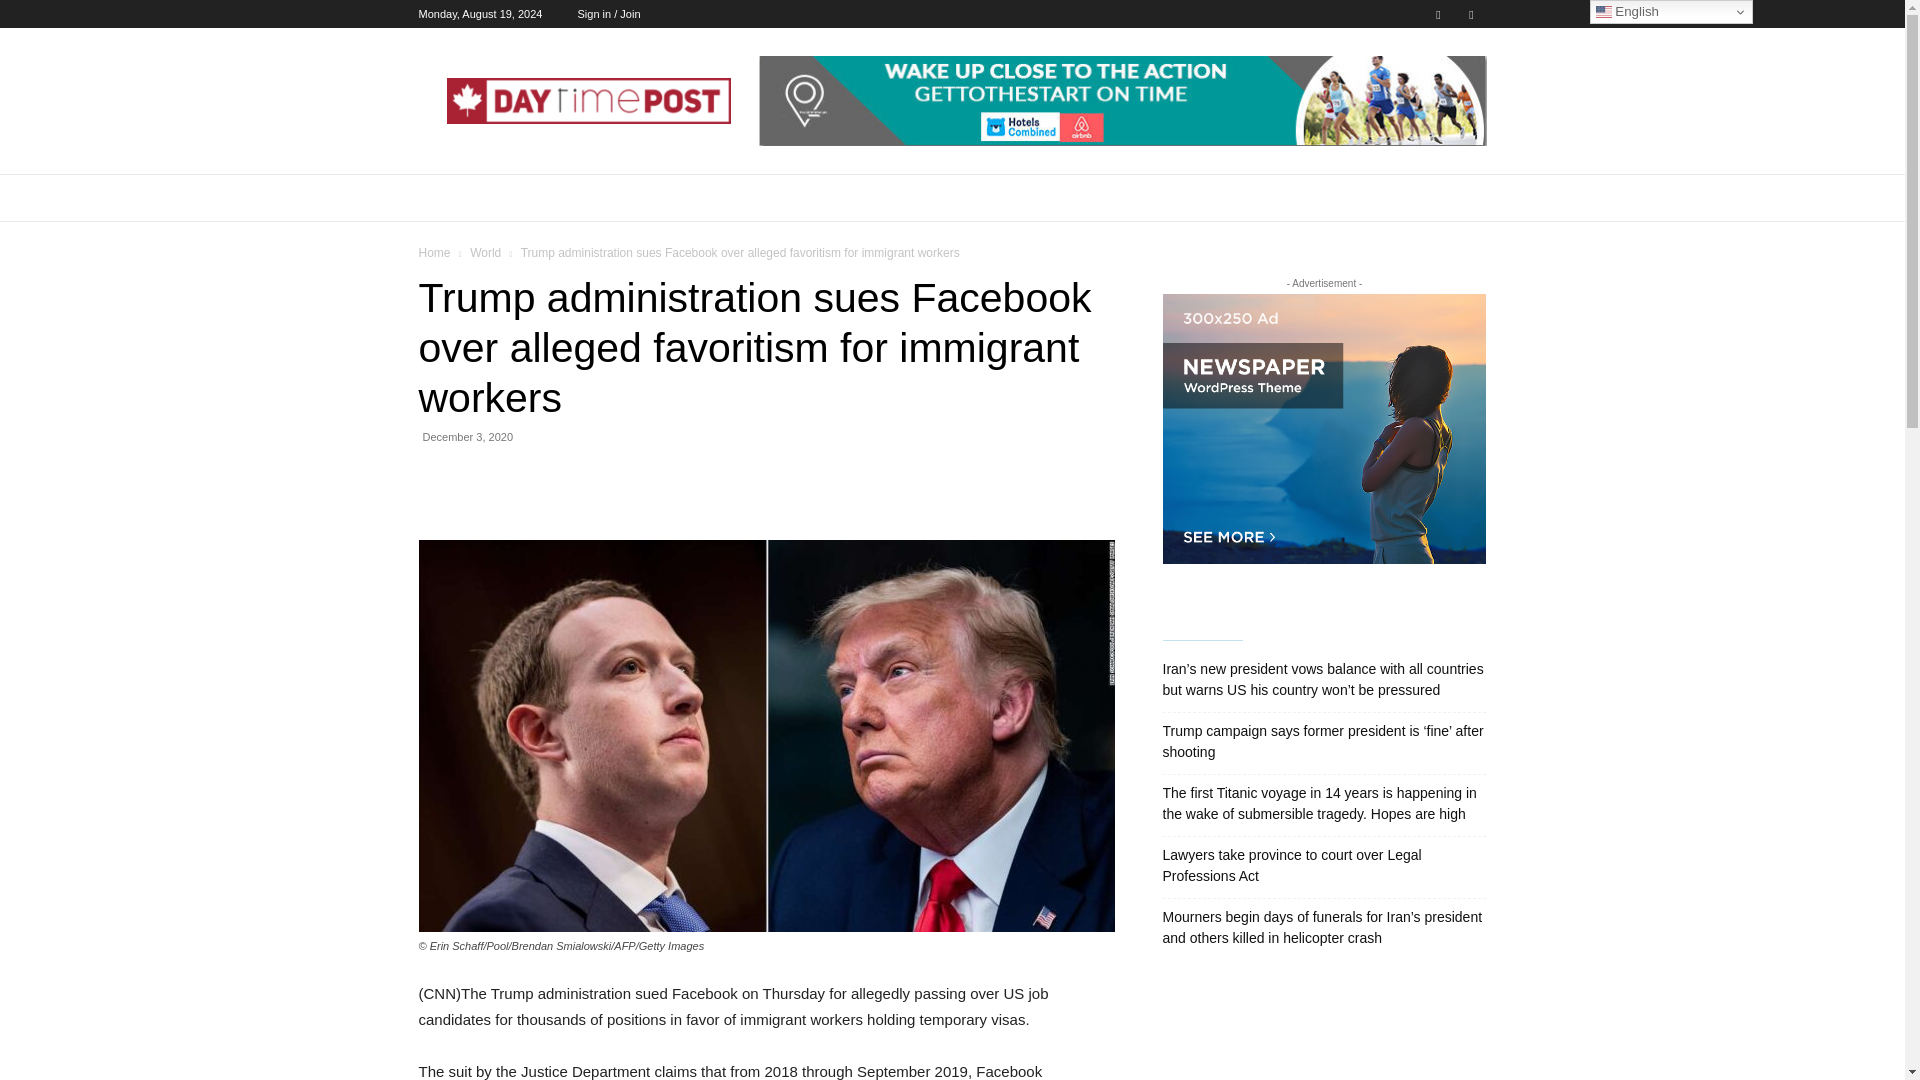 This screenshot has height=1080, width=1920. What do you see at coordinates (1438, 14) in the screenshot?
I see `Facebook` at bounding box center [1438, 14].